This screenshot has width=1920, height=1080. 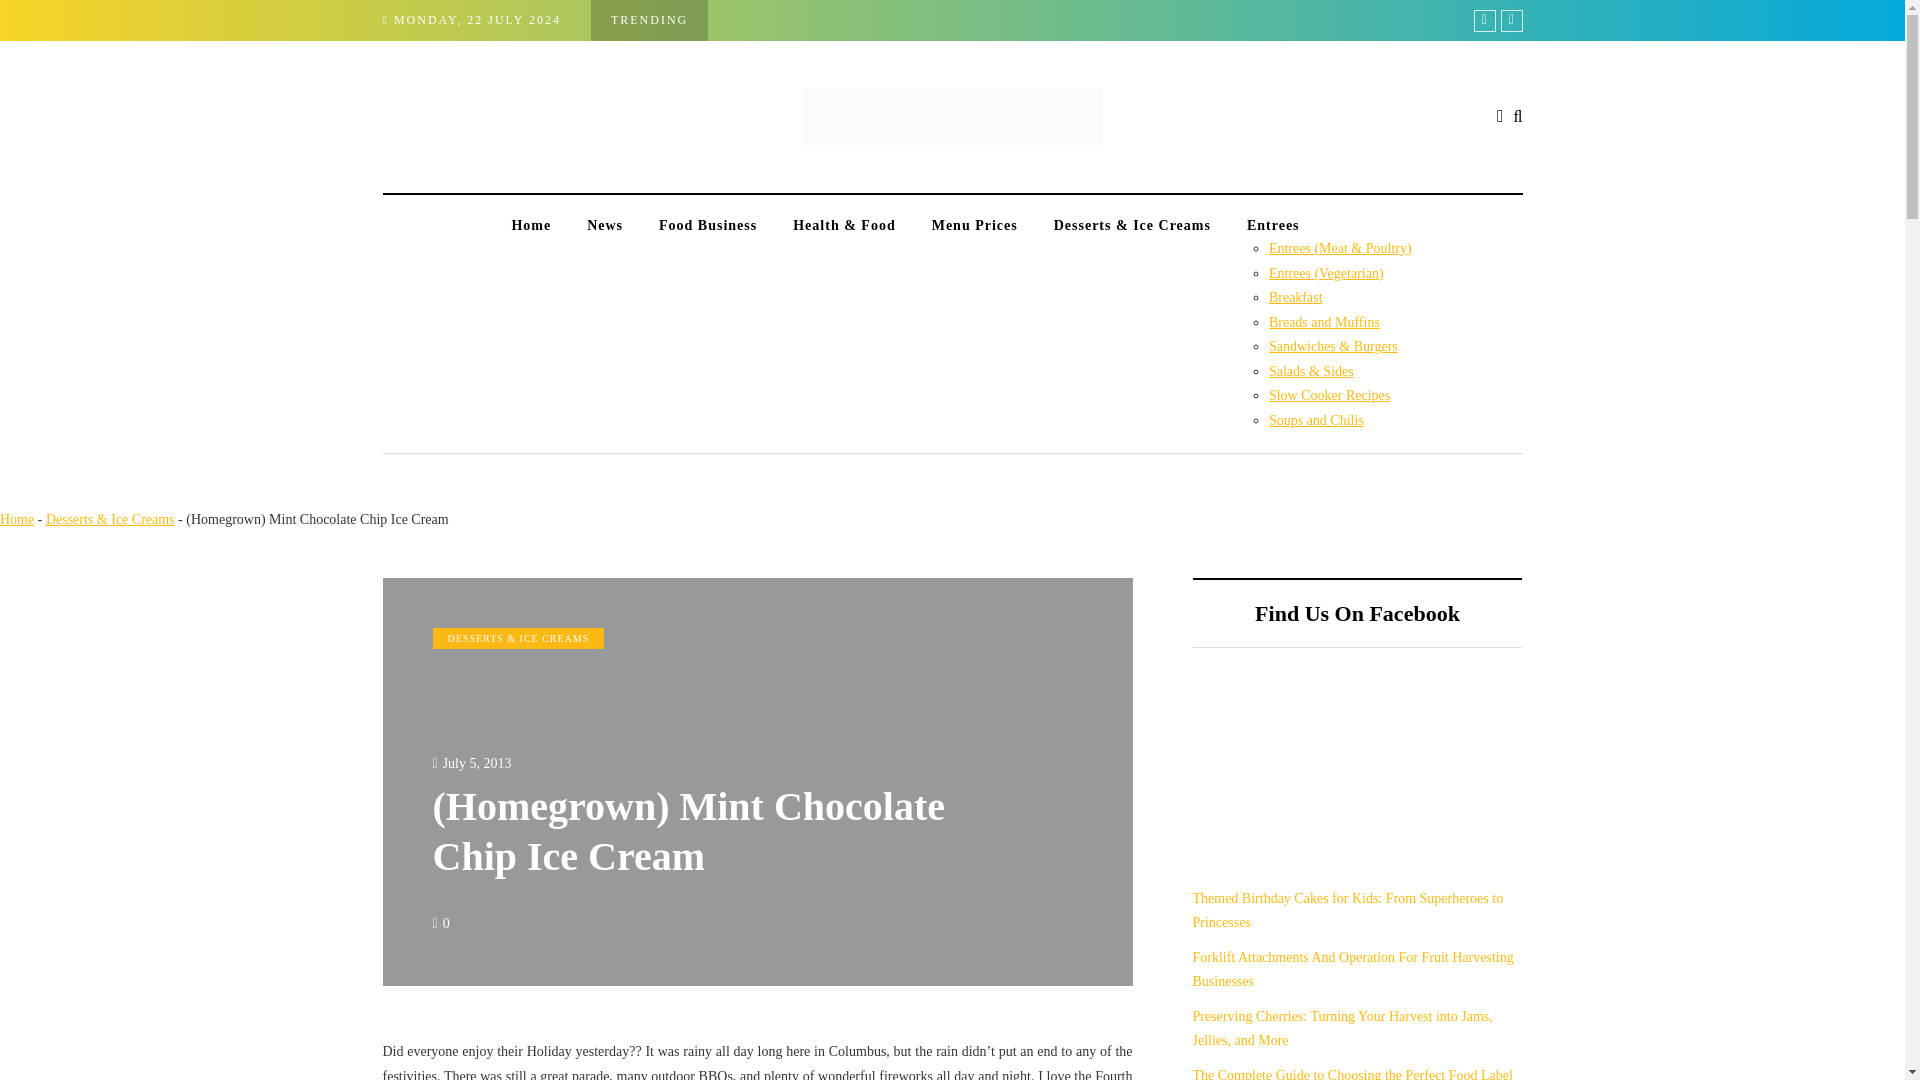 I want to click on Breakfast, so click(x=1296, y=297).